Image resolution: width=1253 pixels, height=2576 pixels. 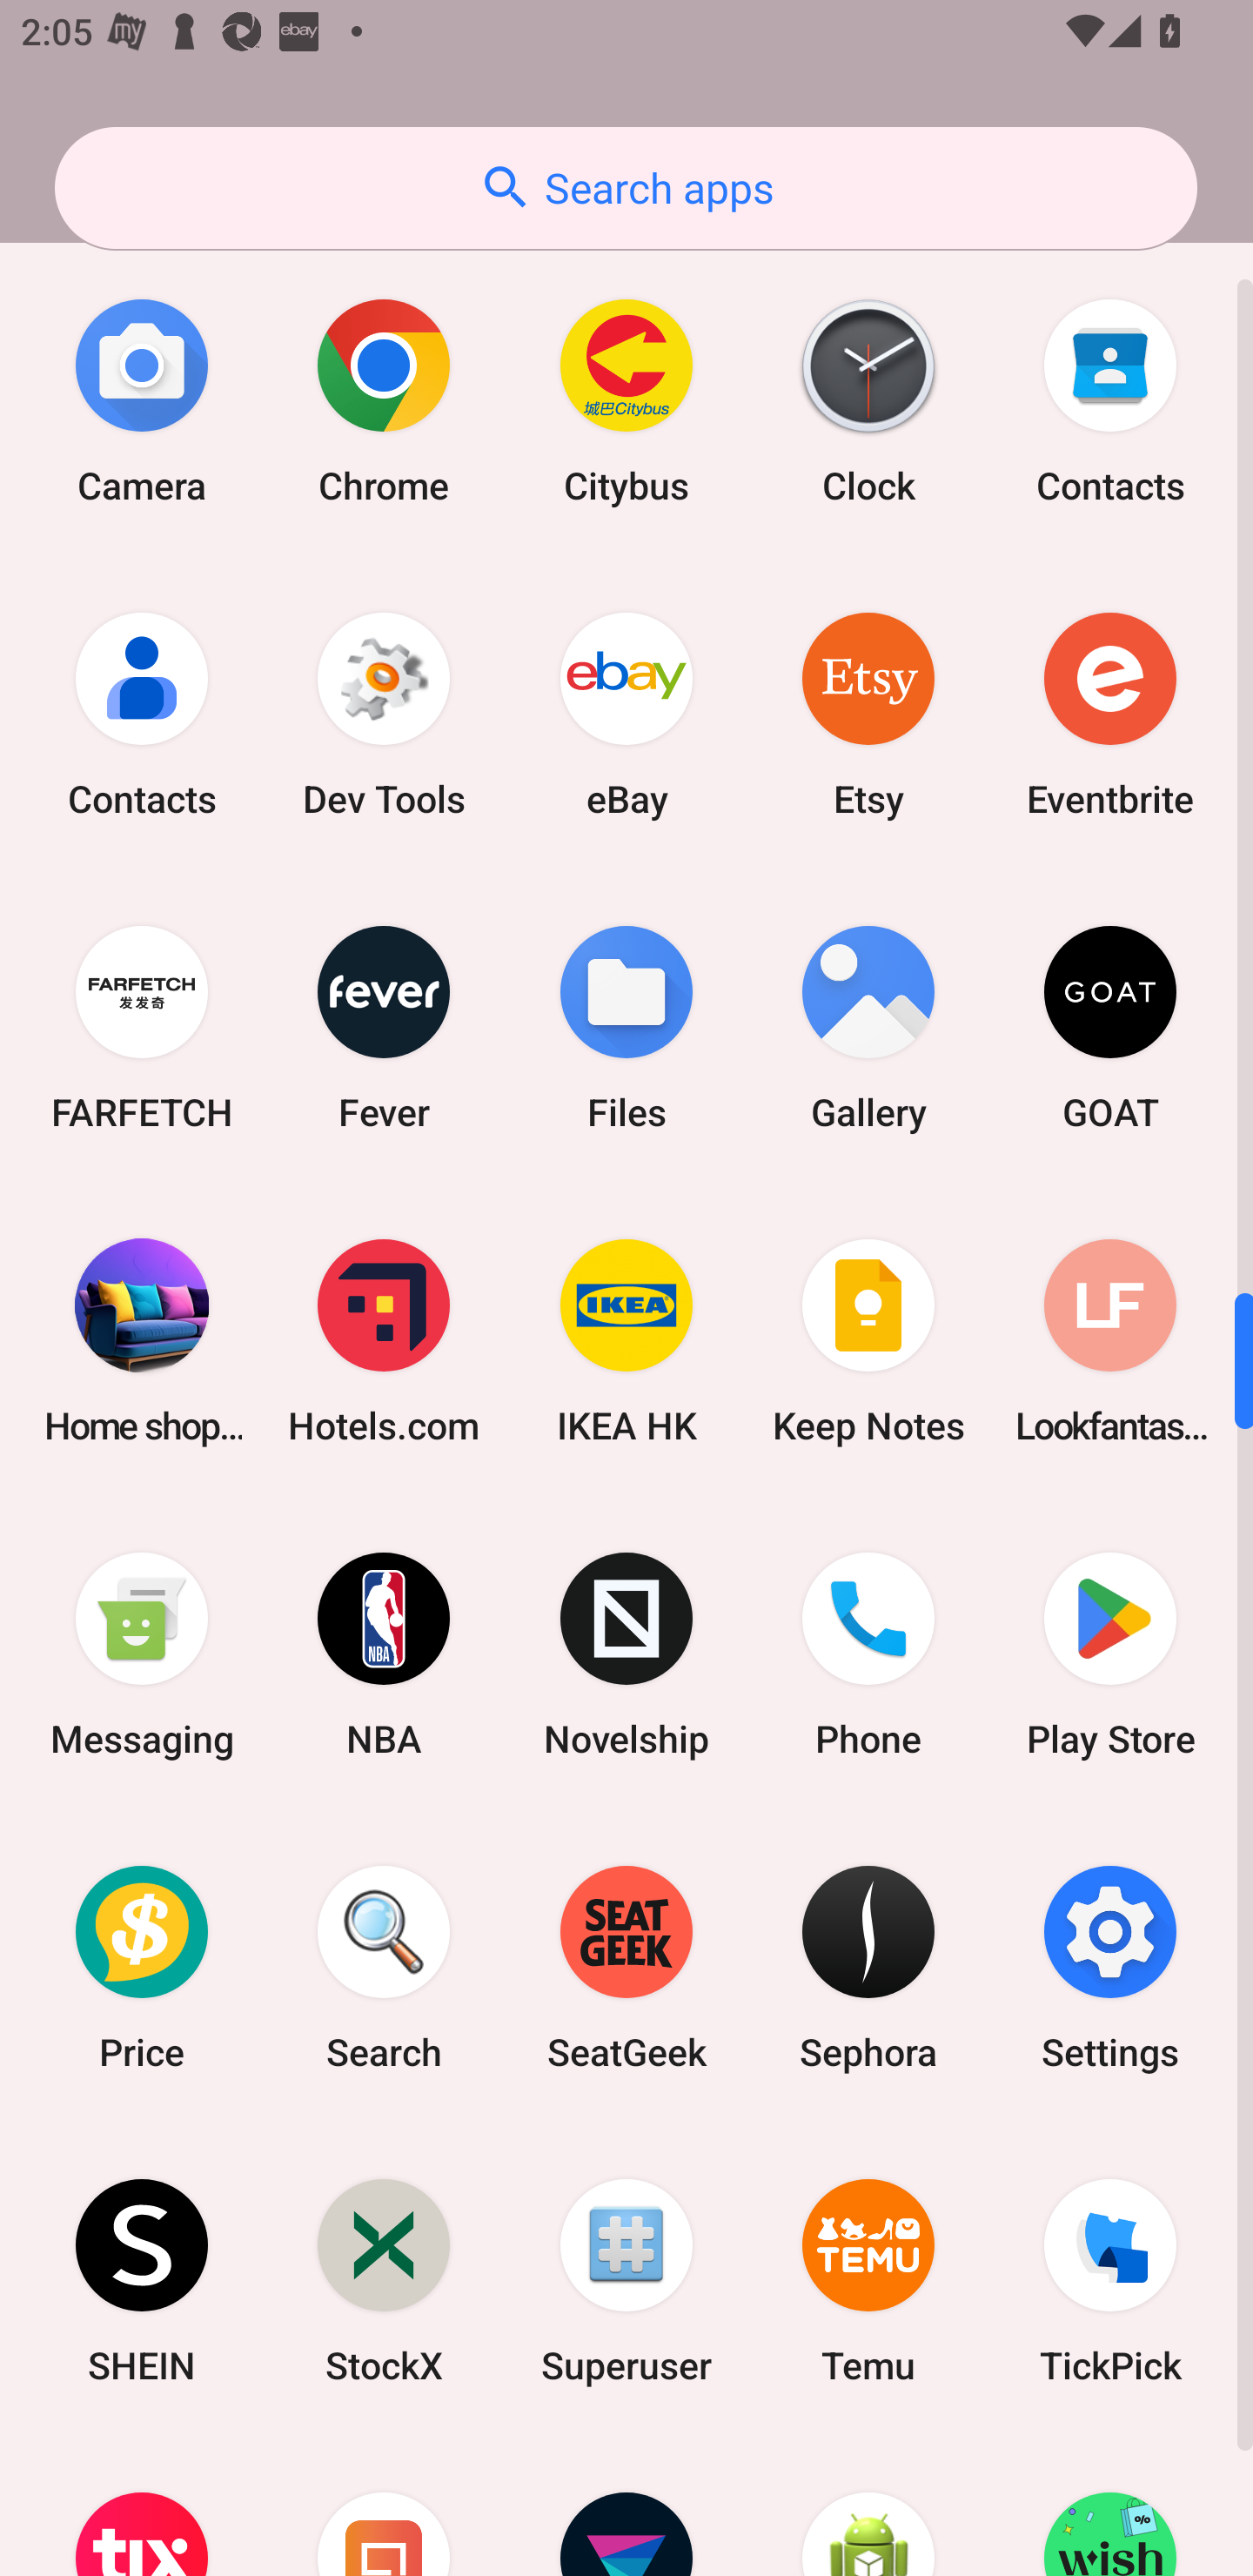 What do you see at coordinates (1110, 1340) in the screenshot?
I see `Lookfantastic` at bounding box center [1110, 1340].